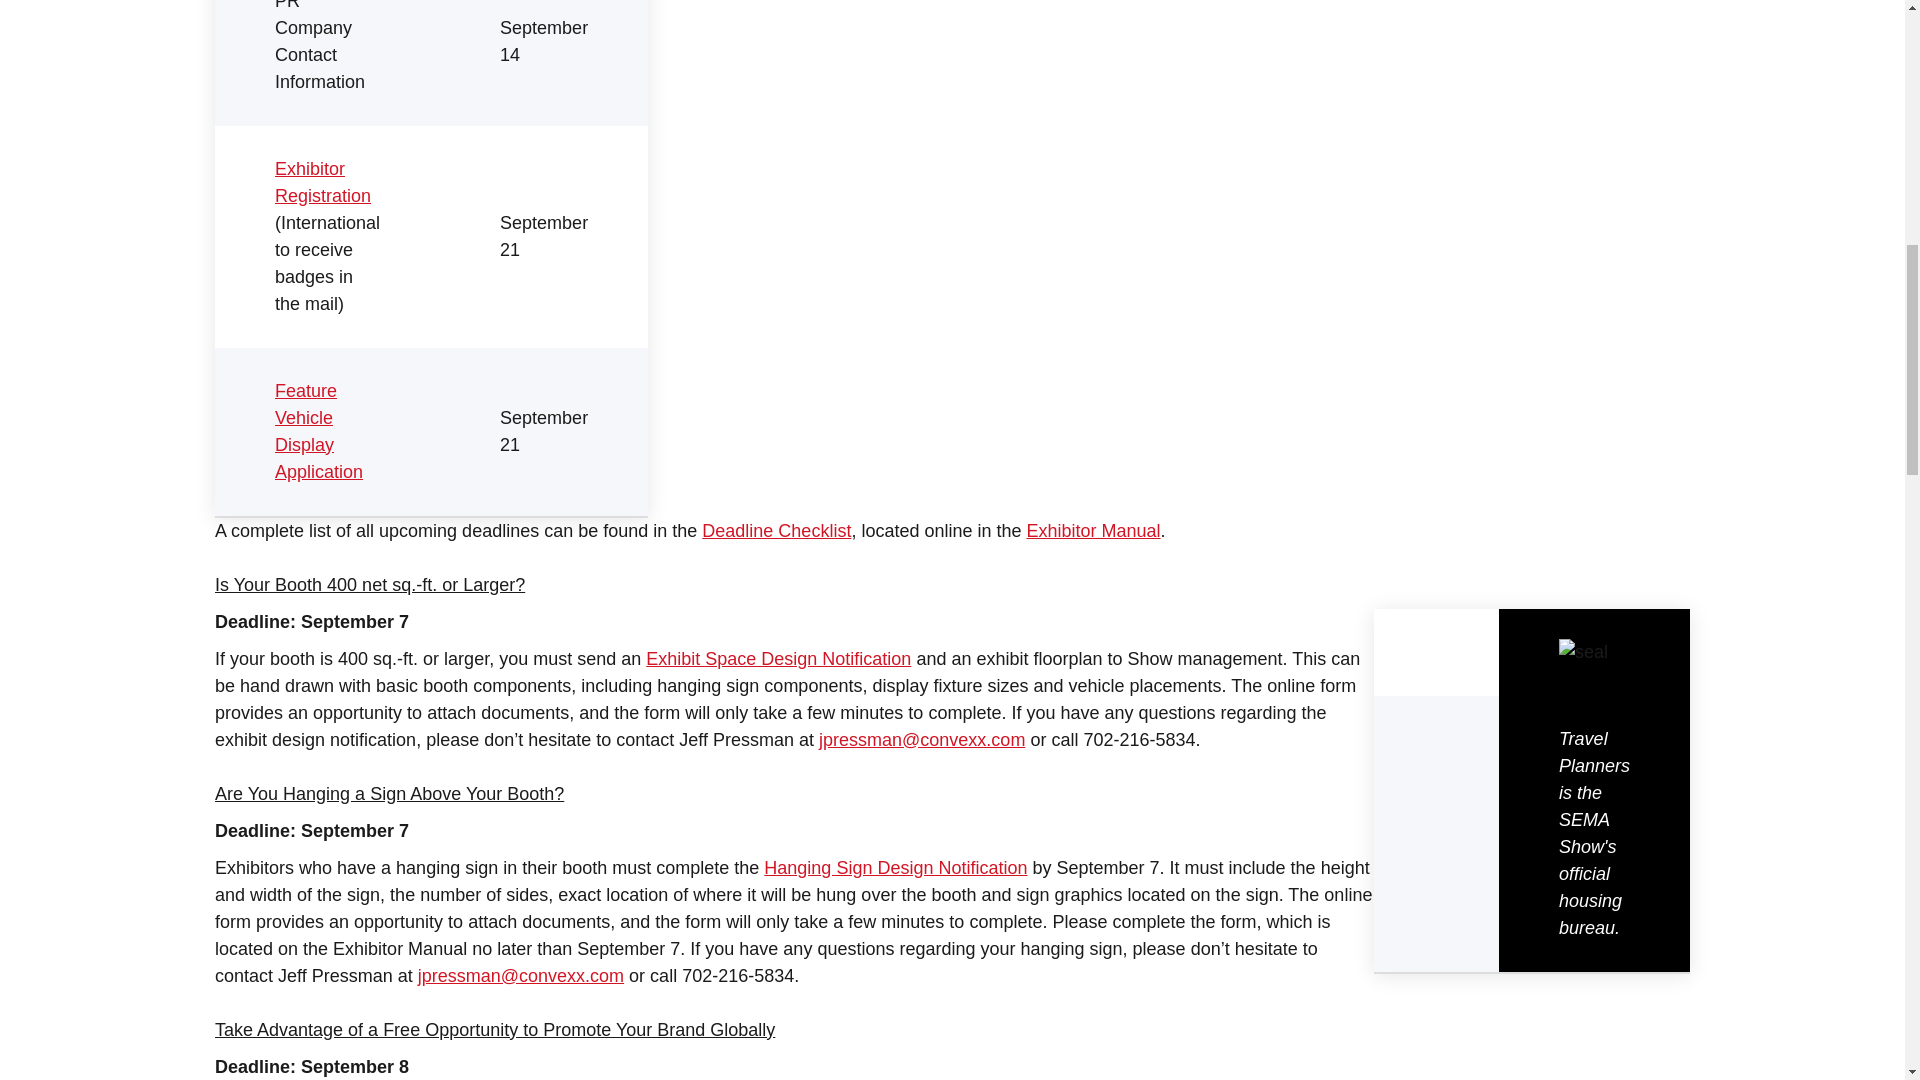  Describe the element at coordinates (776, 530) in the screenshot. I see `Deadline Checklist` at that location.